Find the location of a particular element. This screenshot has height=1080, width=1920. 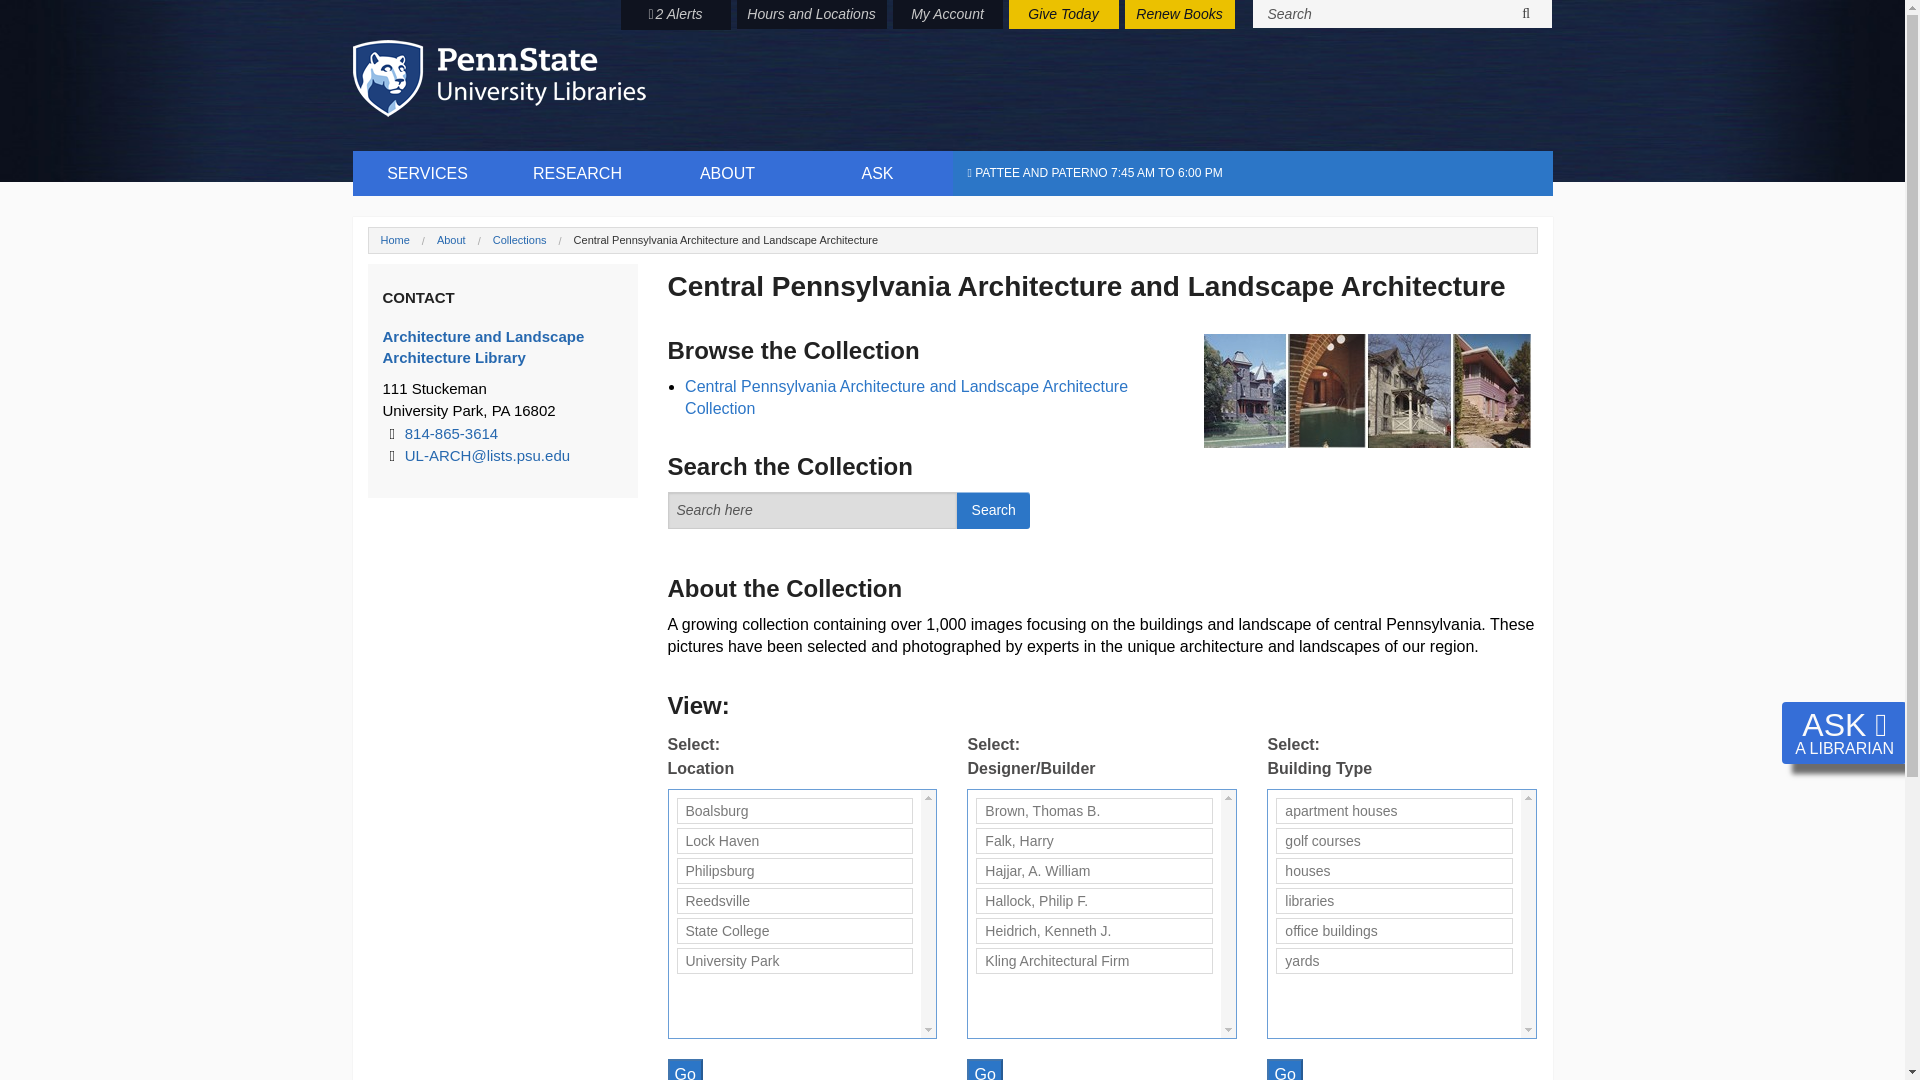

Renew Books is located at coordinates (1178, 14).